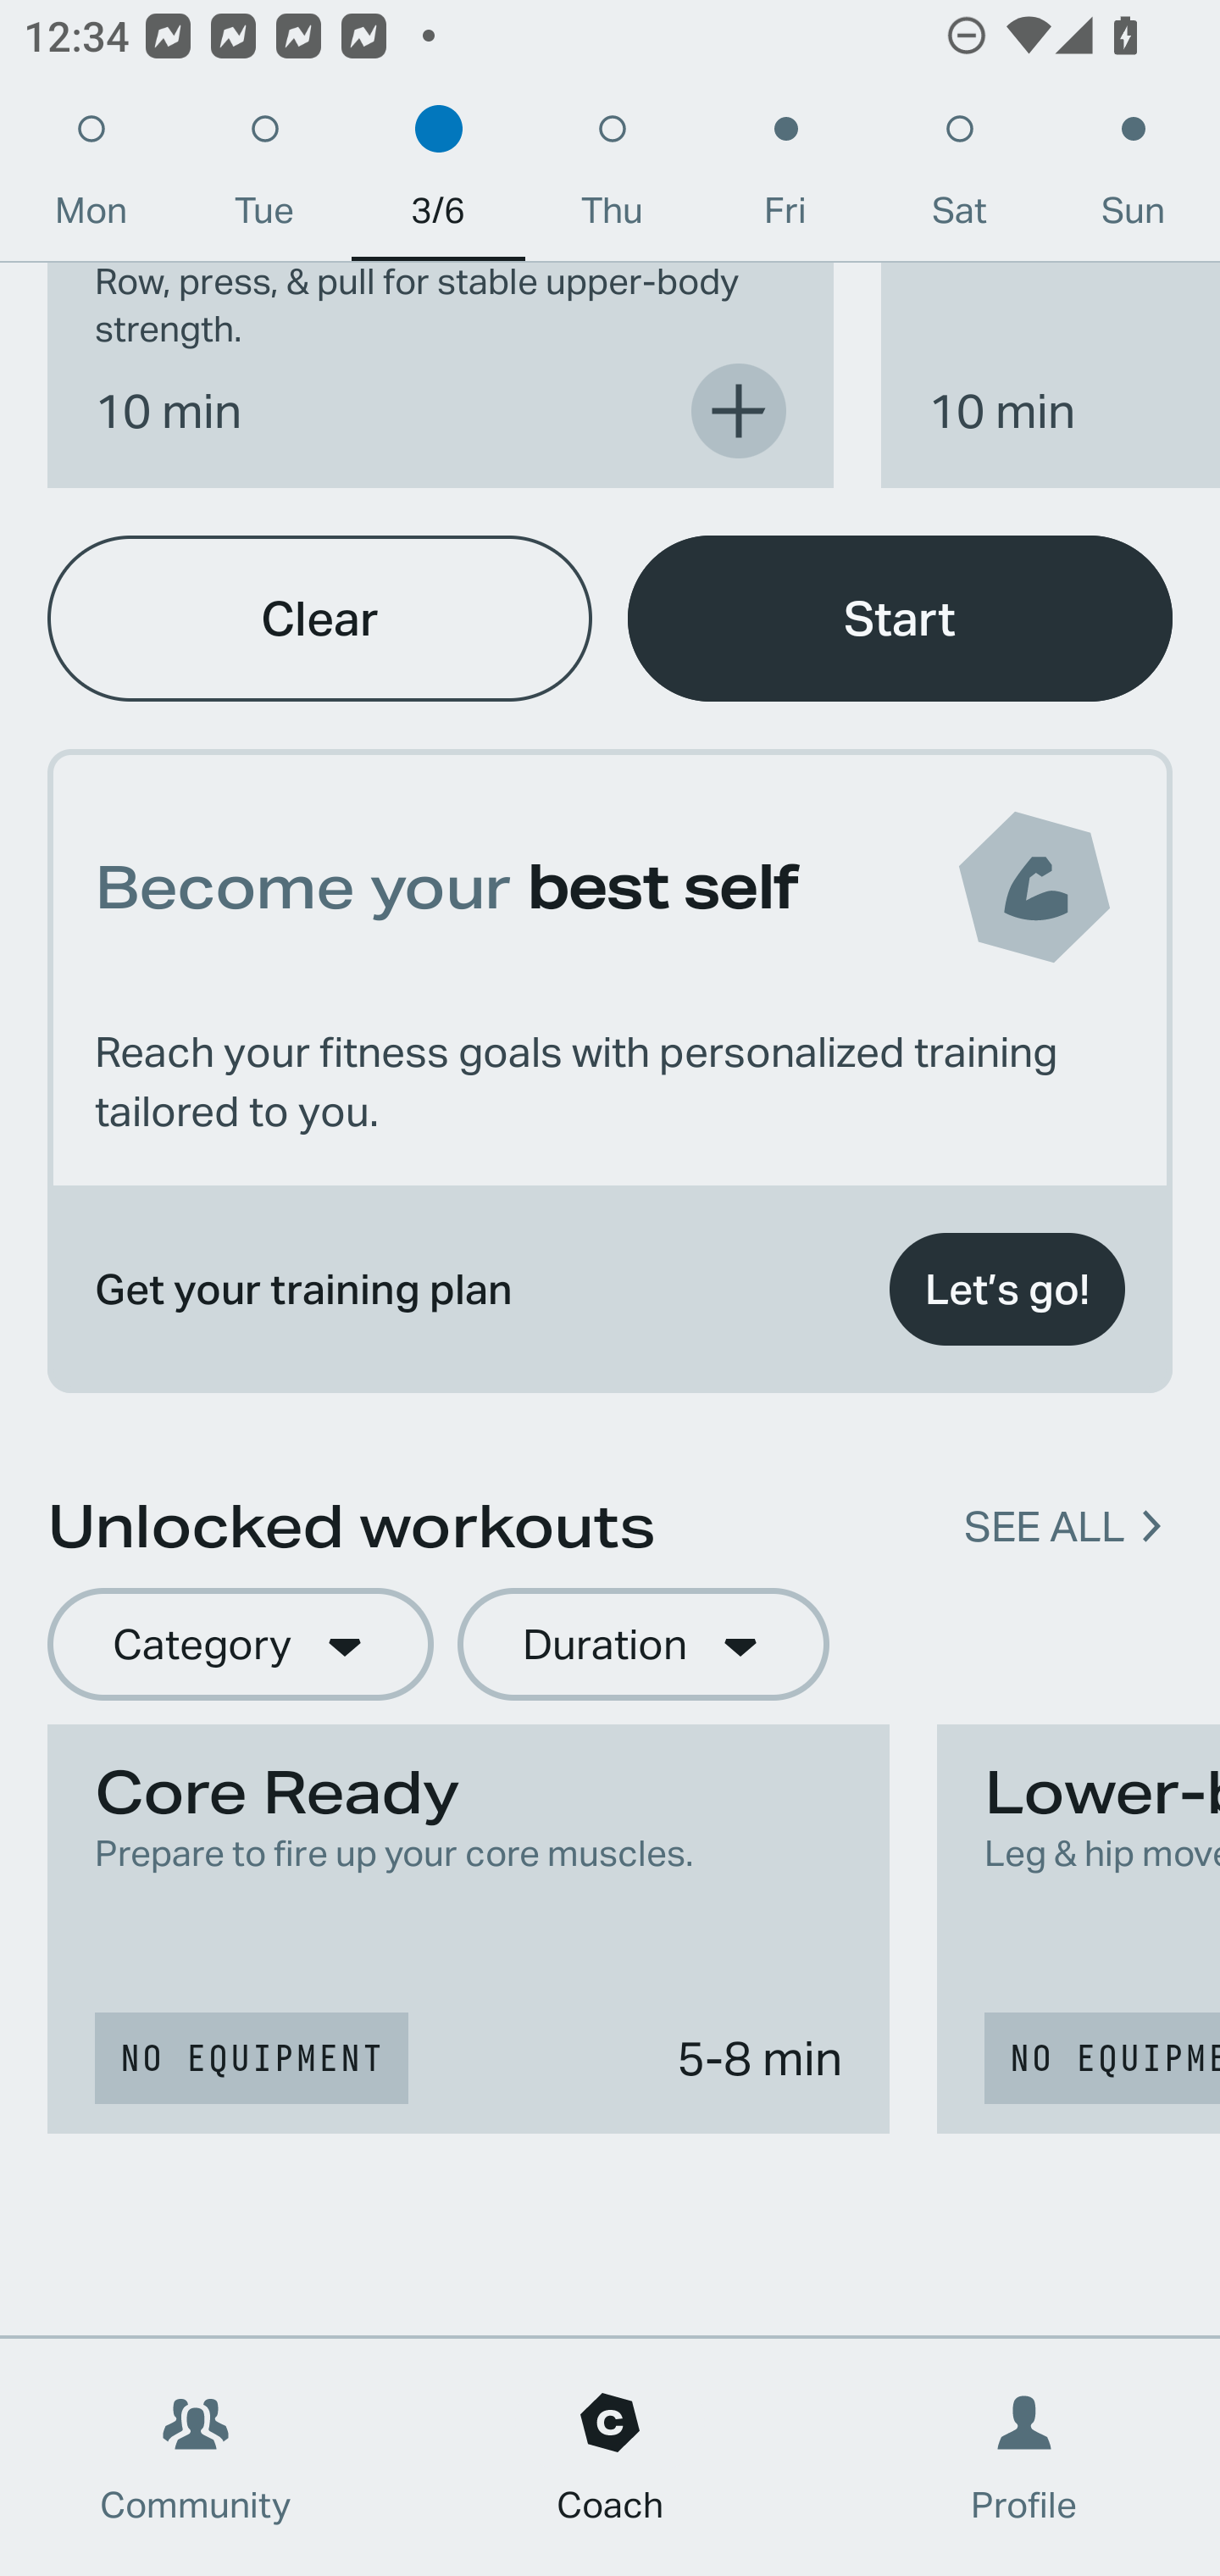 The height and width of the screenshot is (2576, 1220). What do you see at coordinates (643, 1644) in the screenshot?
I see `Duration` at bounding box center [643, 1644].